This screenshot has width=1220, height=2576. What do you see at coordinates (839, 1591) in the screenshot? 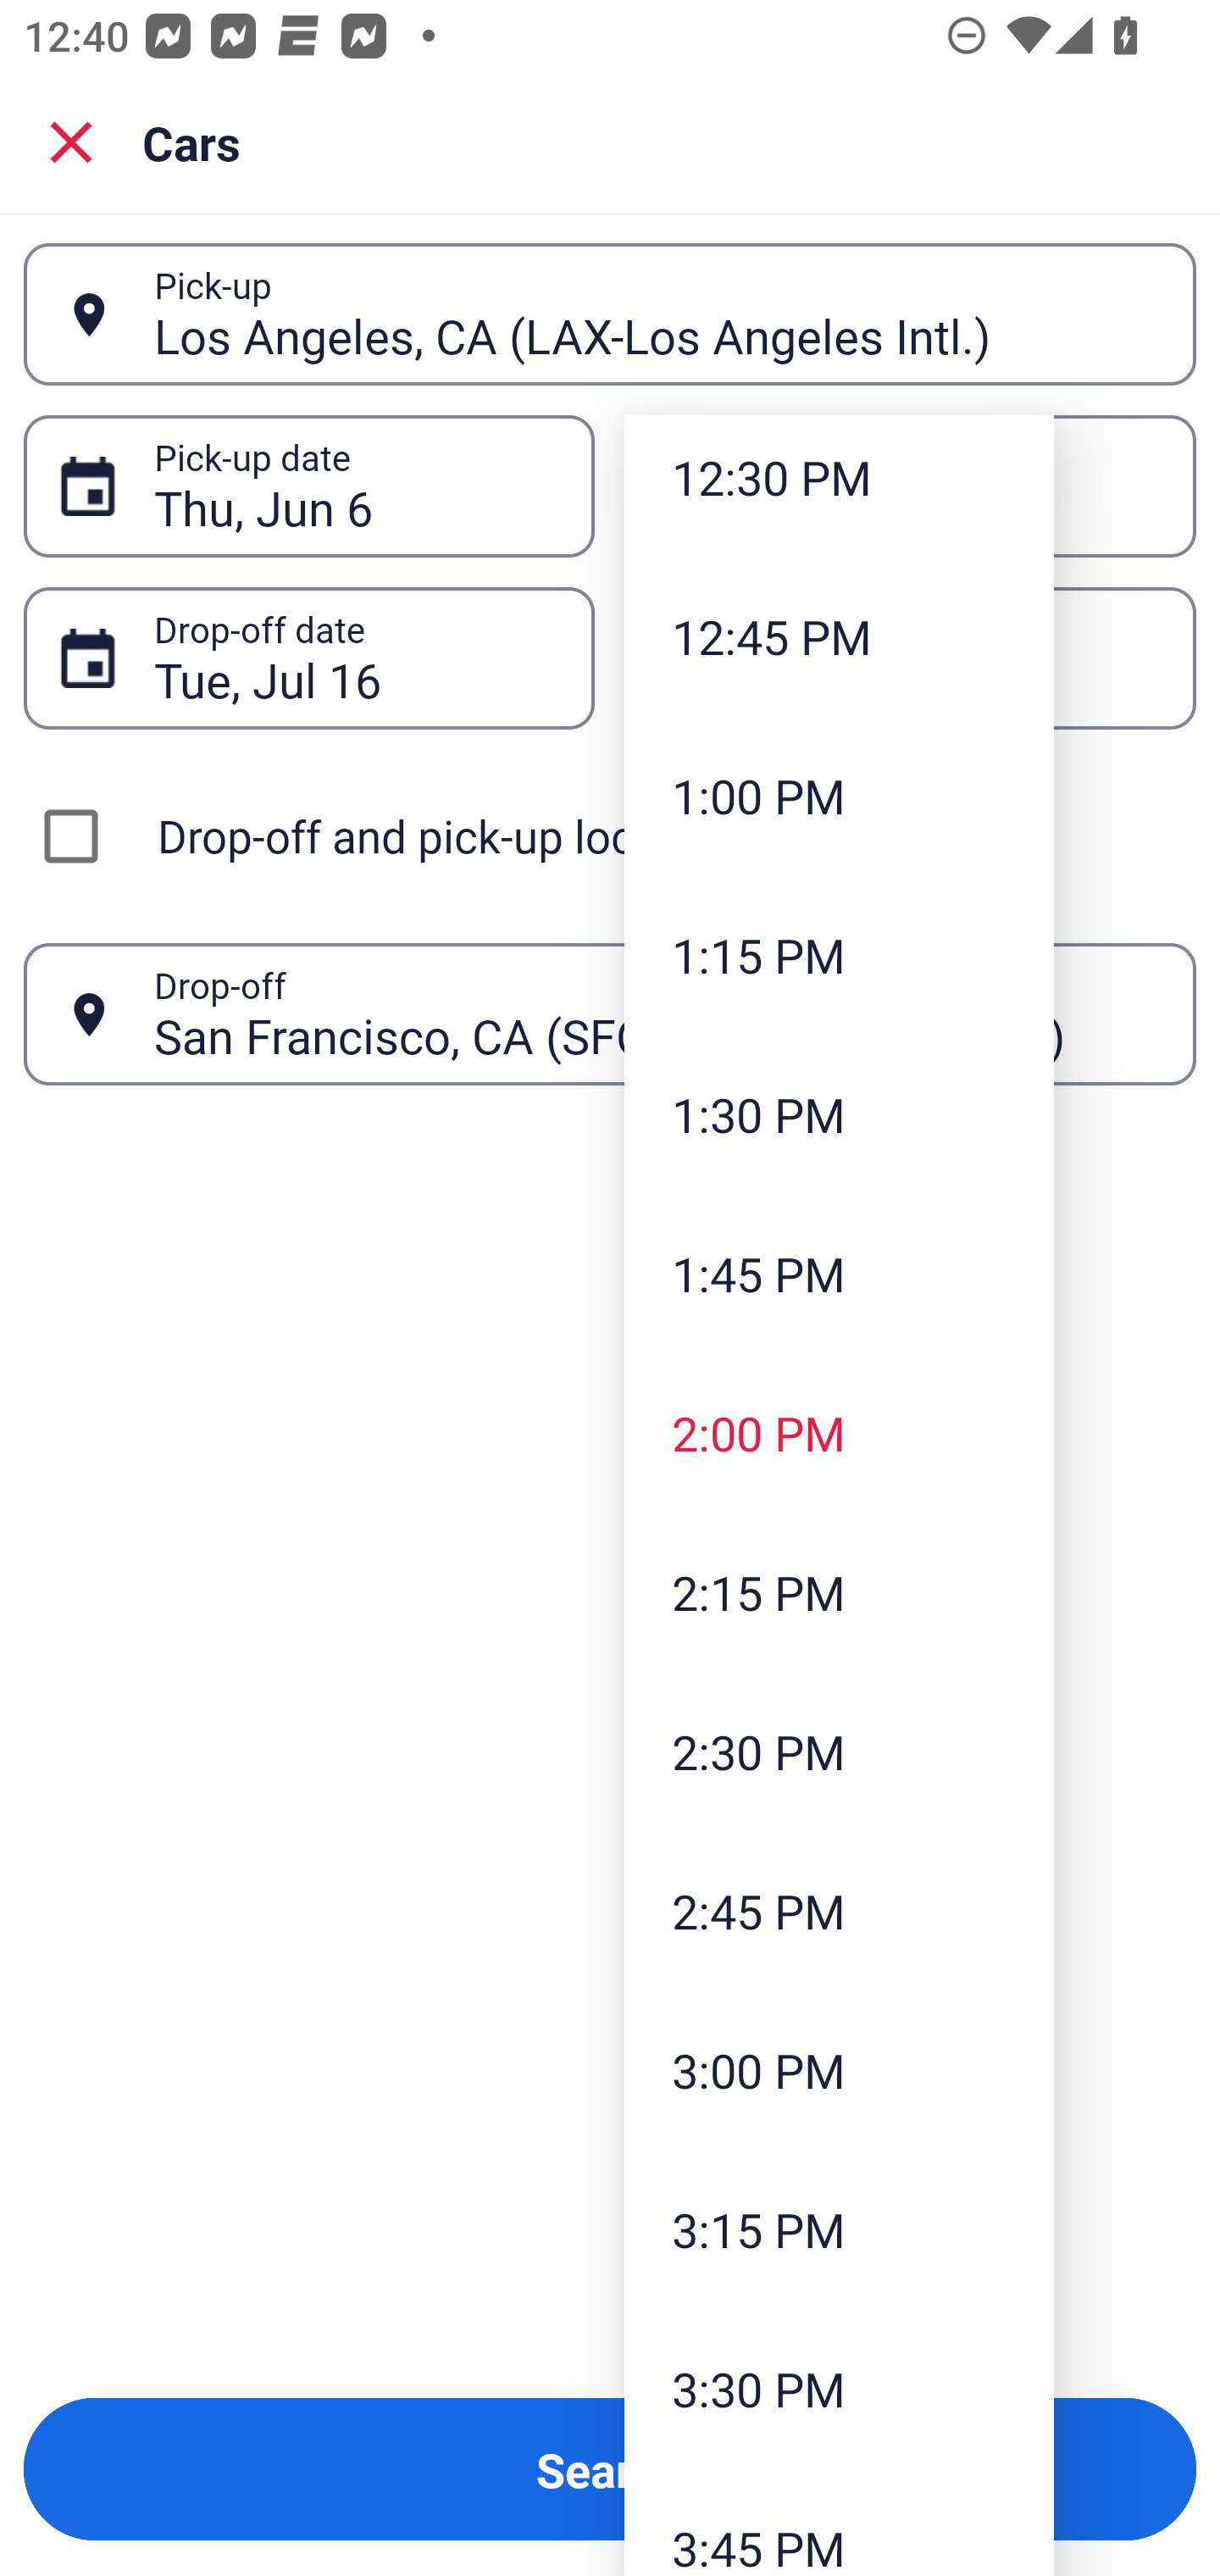
I see `2:15 PM` at bounding box center [839, 1591].